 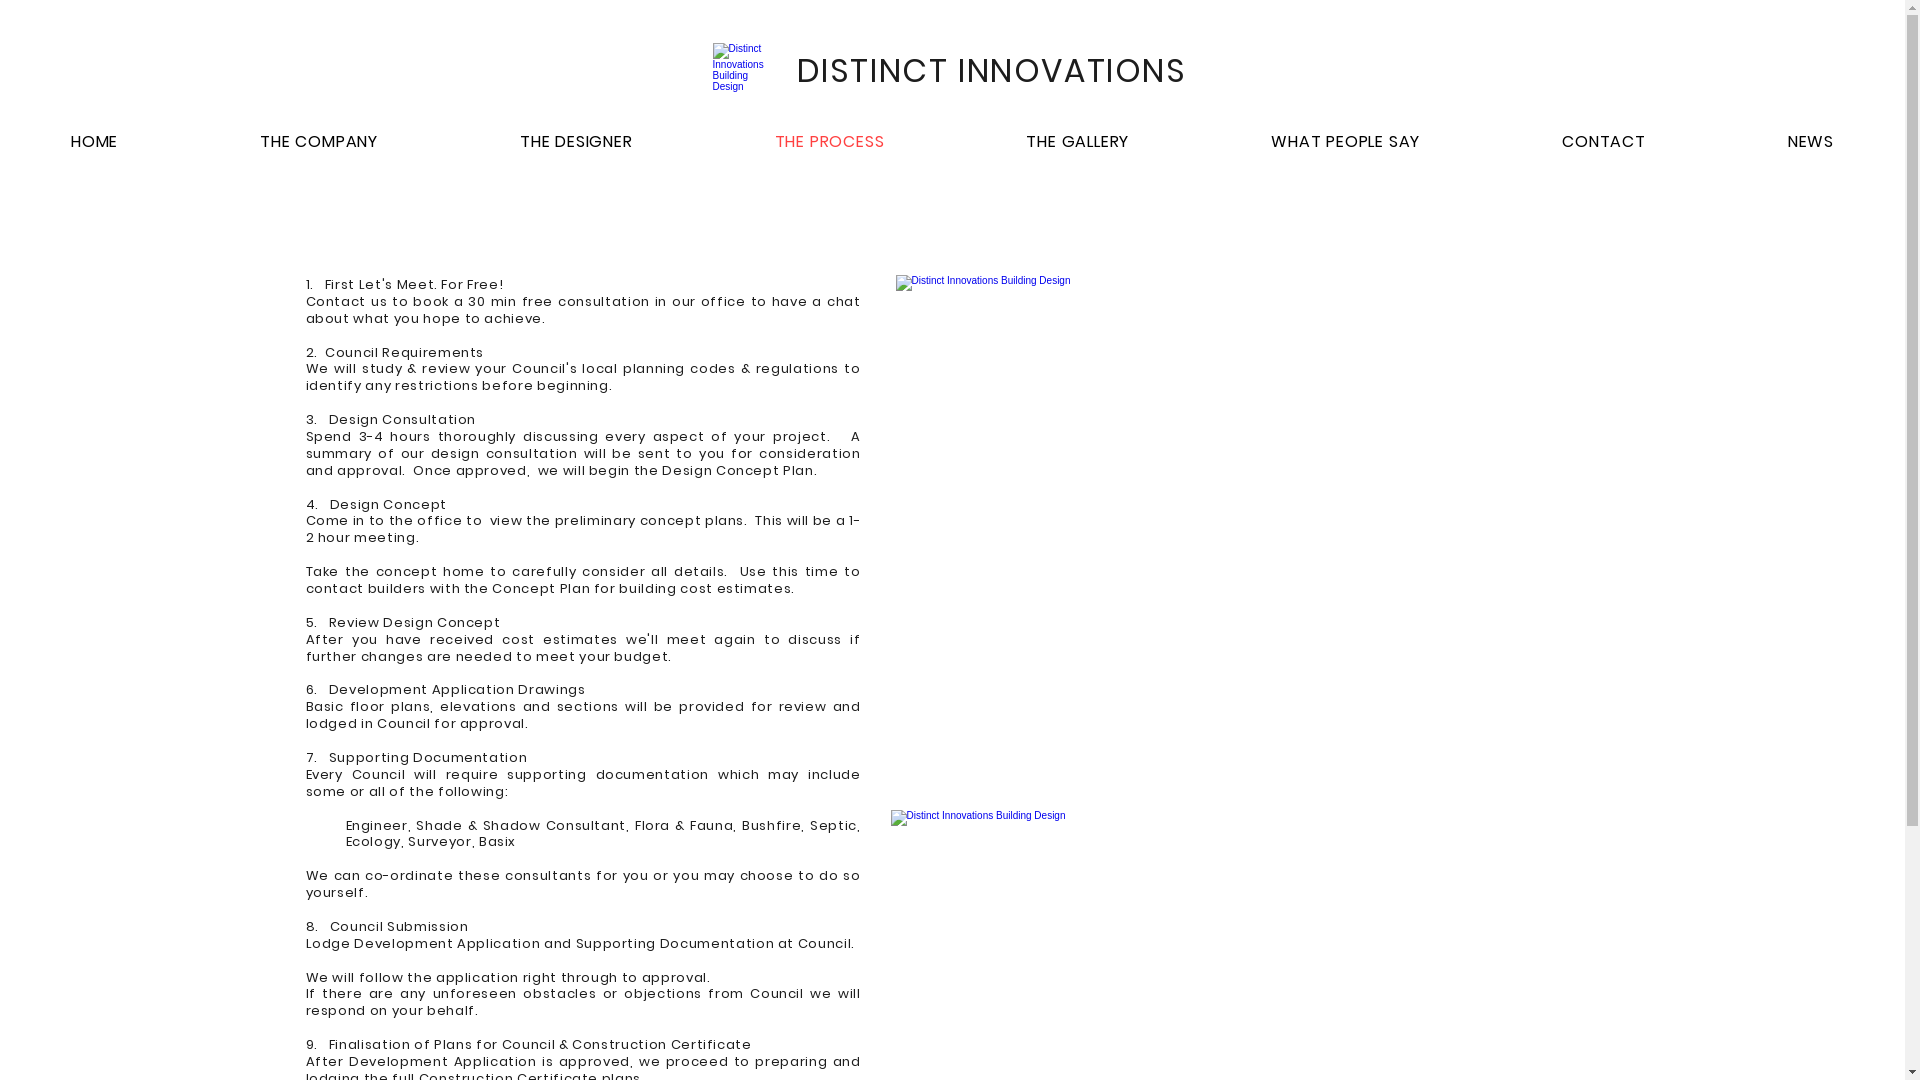 What do you see at coordinates (576, 142) in the screenshot?
I see `THE DESIGNER` at bounding box center [576, 142].